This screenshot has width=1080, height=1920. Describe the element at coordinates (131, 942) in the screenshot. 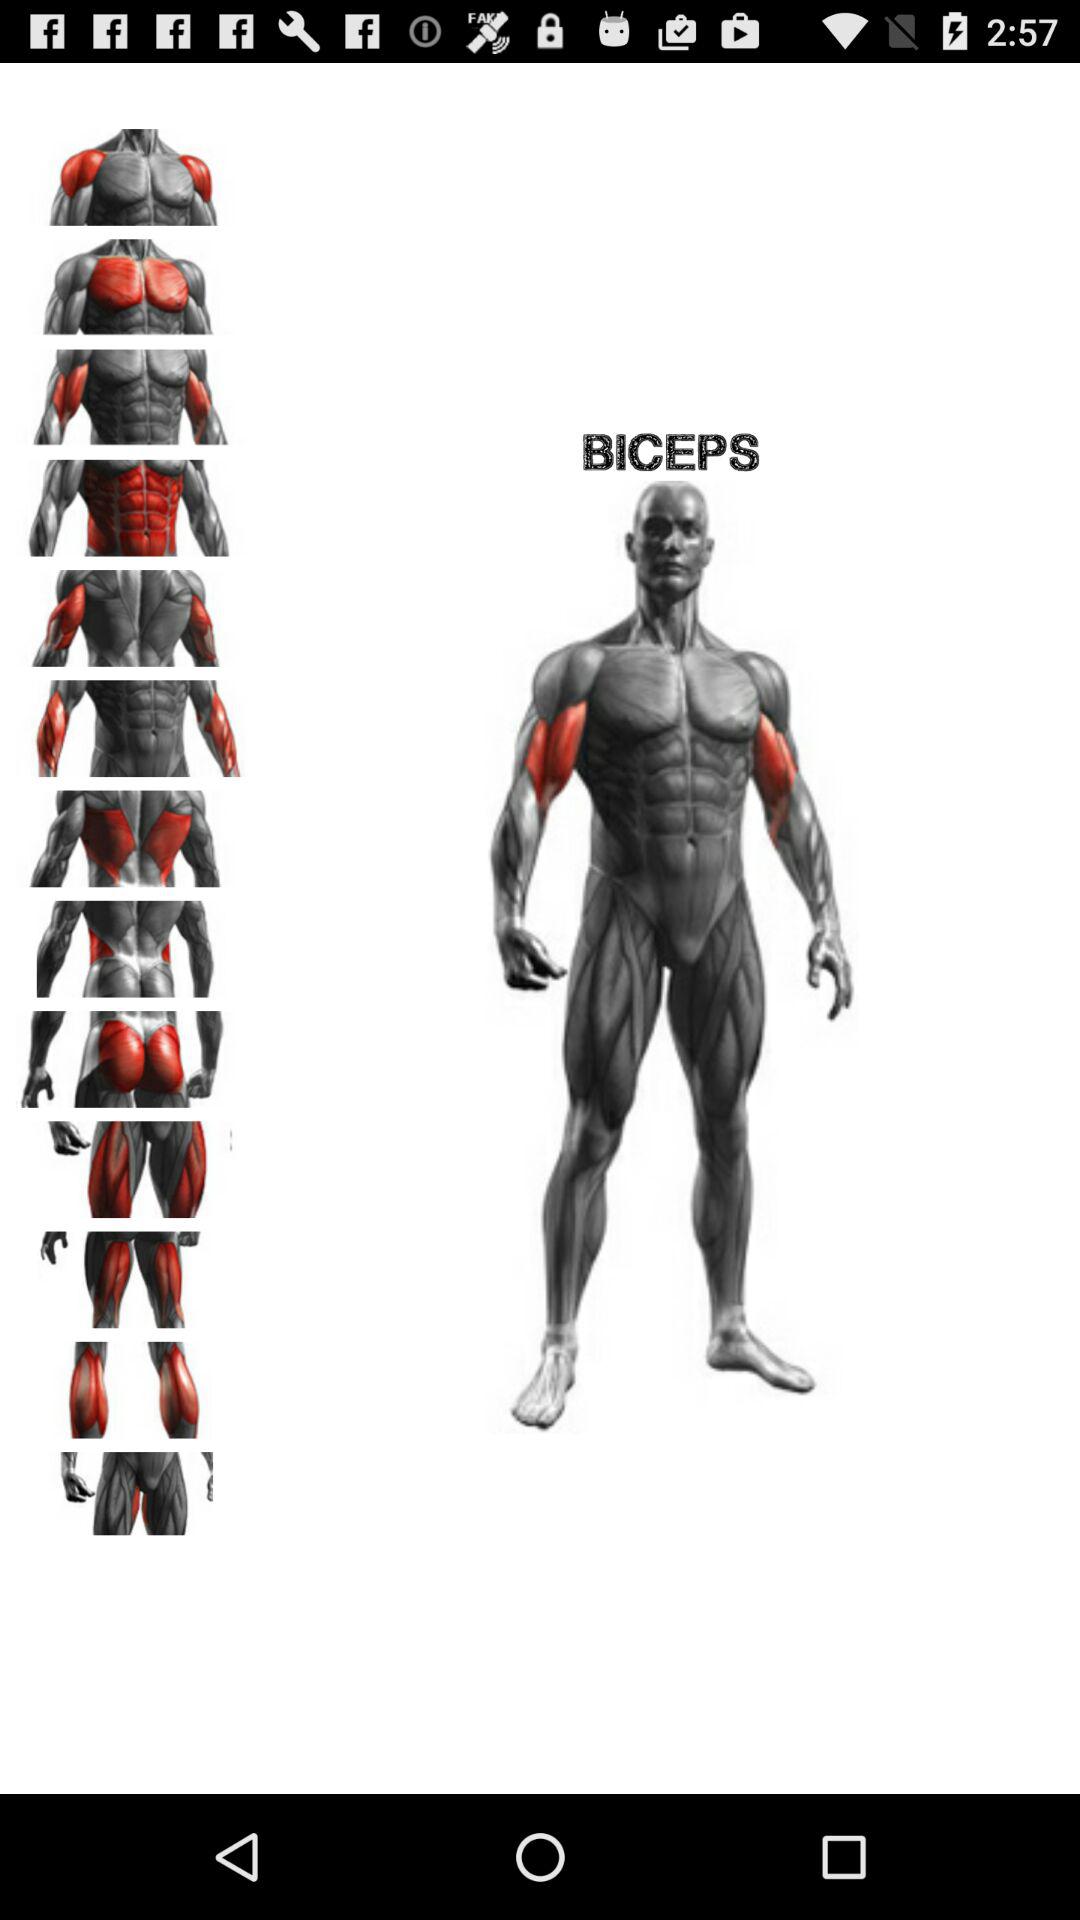

I see `view backside muscles` at that location.